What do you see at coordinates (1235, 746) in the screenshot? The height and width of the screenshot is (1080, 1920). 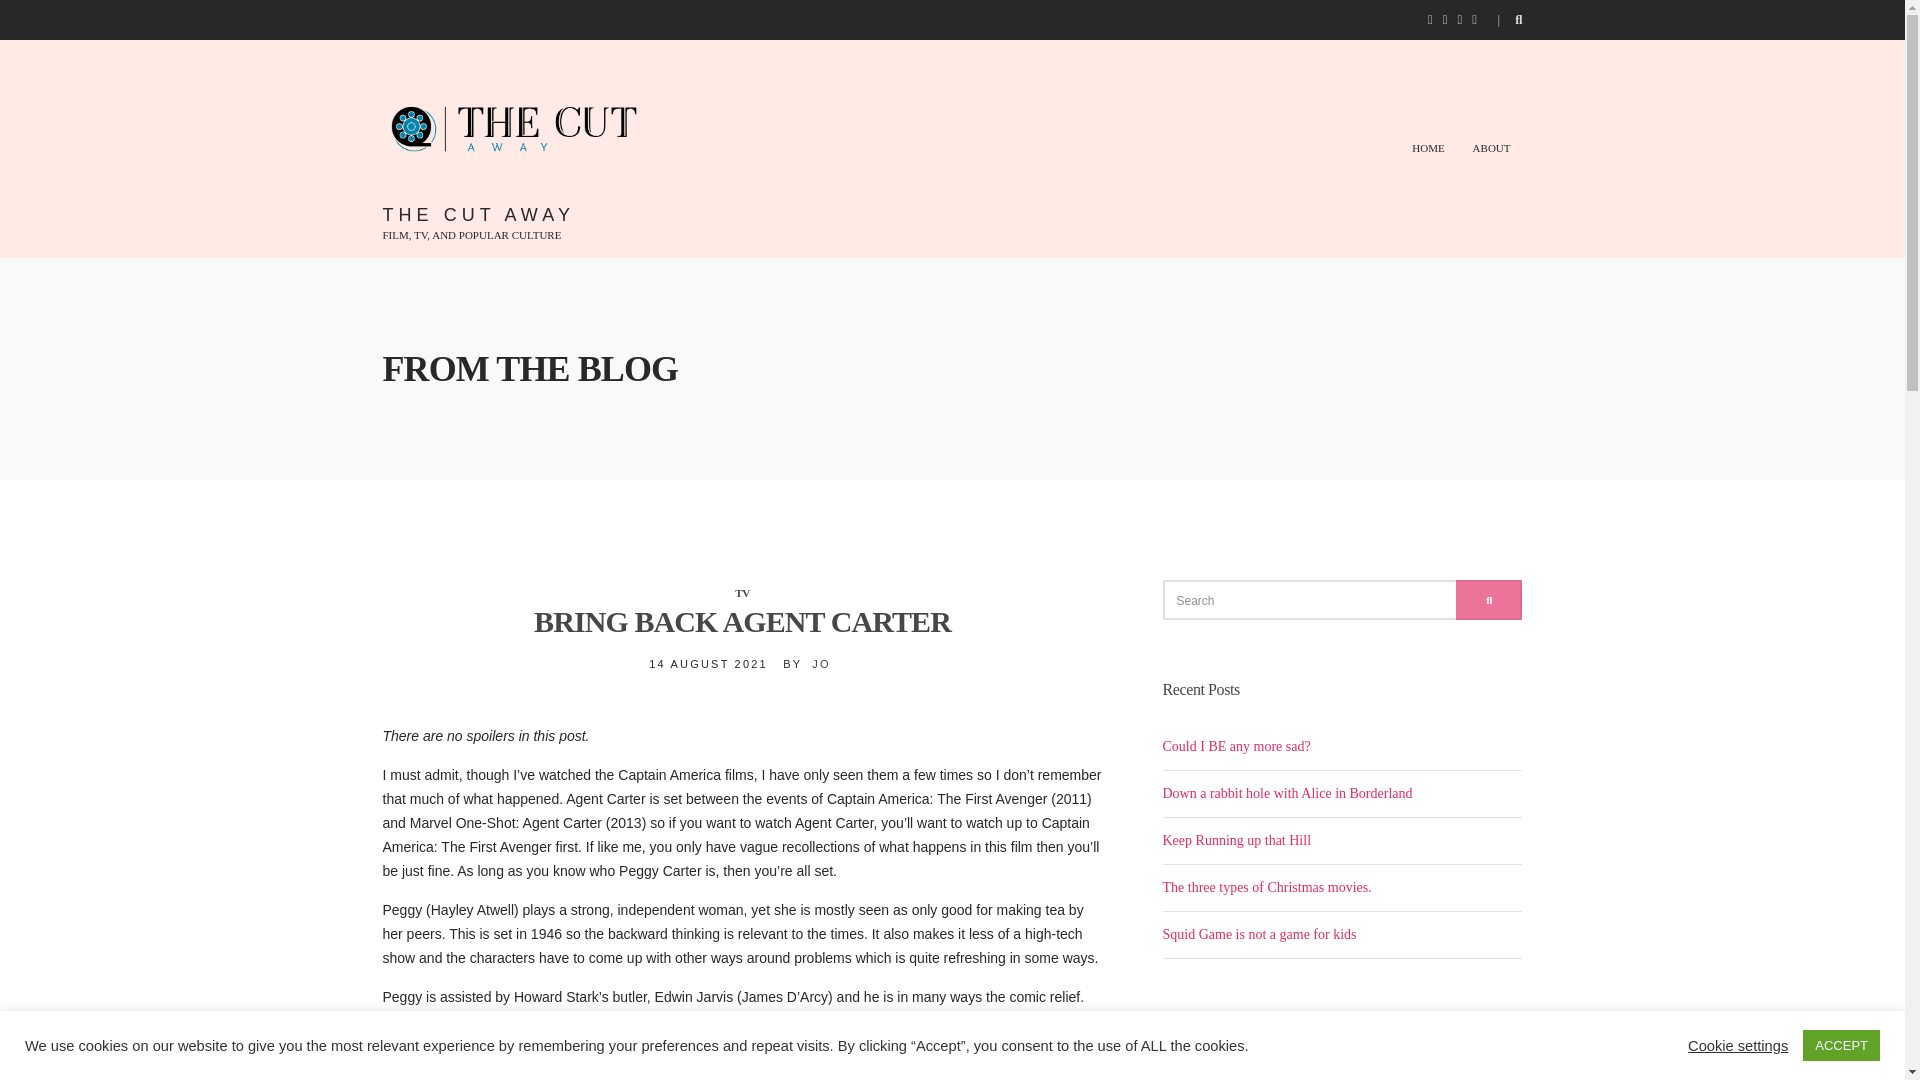 I see `Could I BE any more sad?` at bounding box center [1235, 746].